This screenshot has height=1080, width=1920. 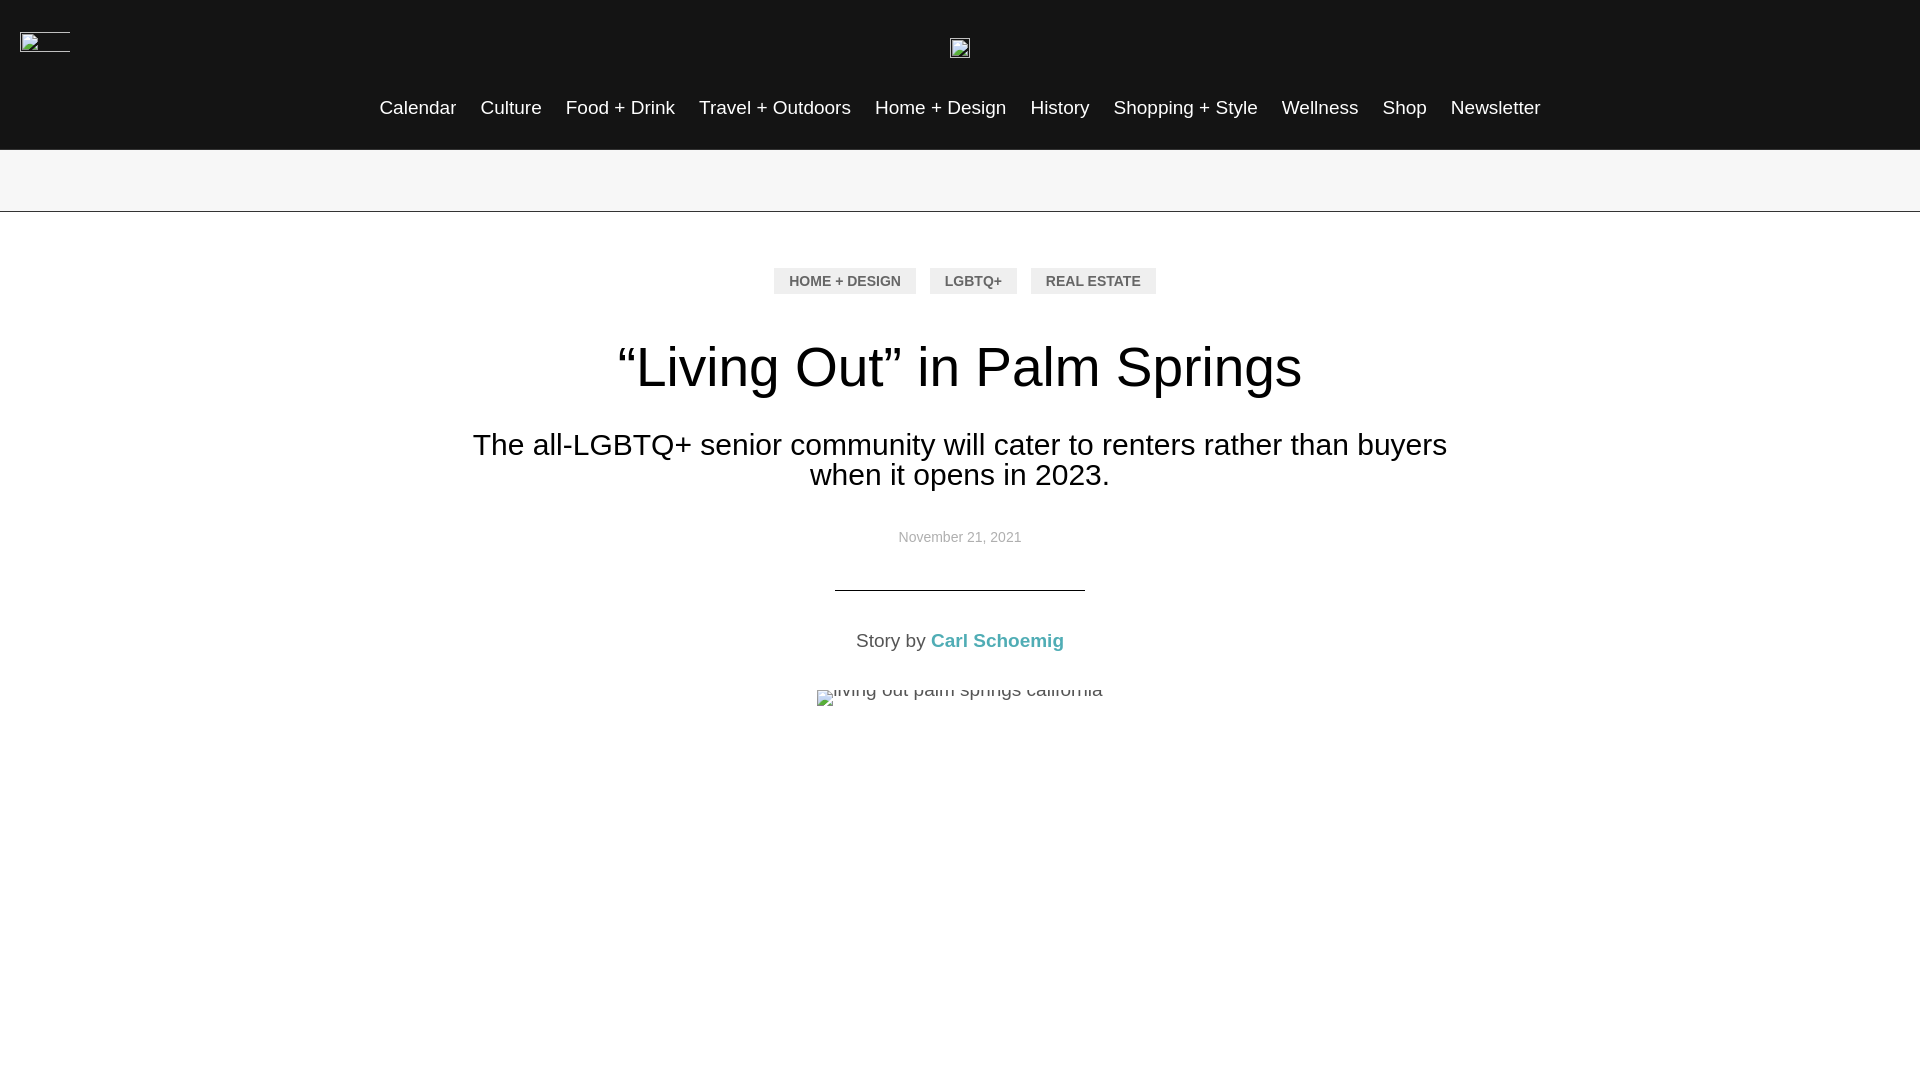 What do you see at coordinates (1093, 280) in the screenshot?
I see `REAL ESTATE` at bounding box center [1093, 280].